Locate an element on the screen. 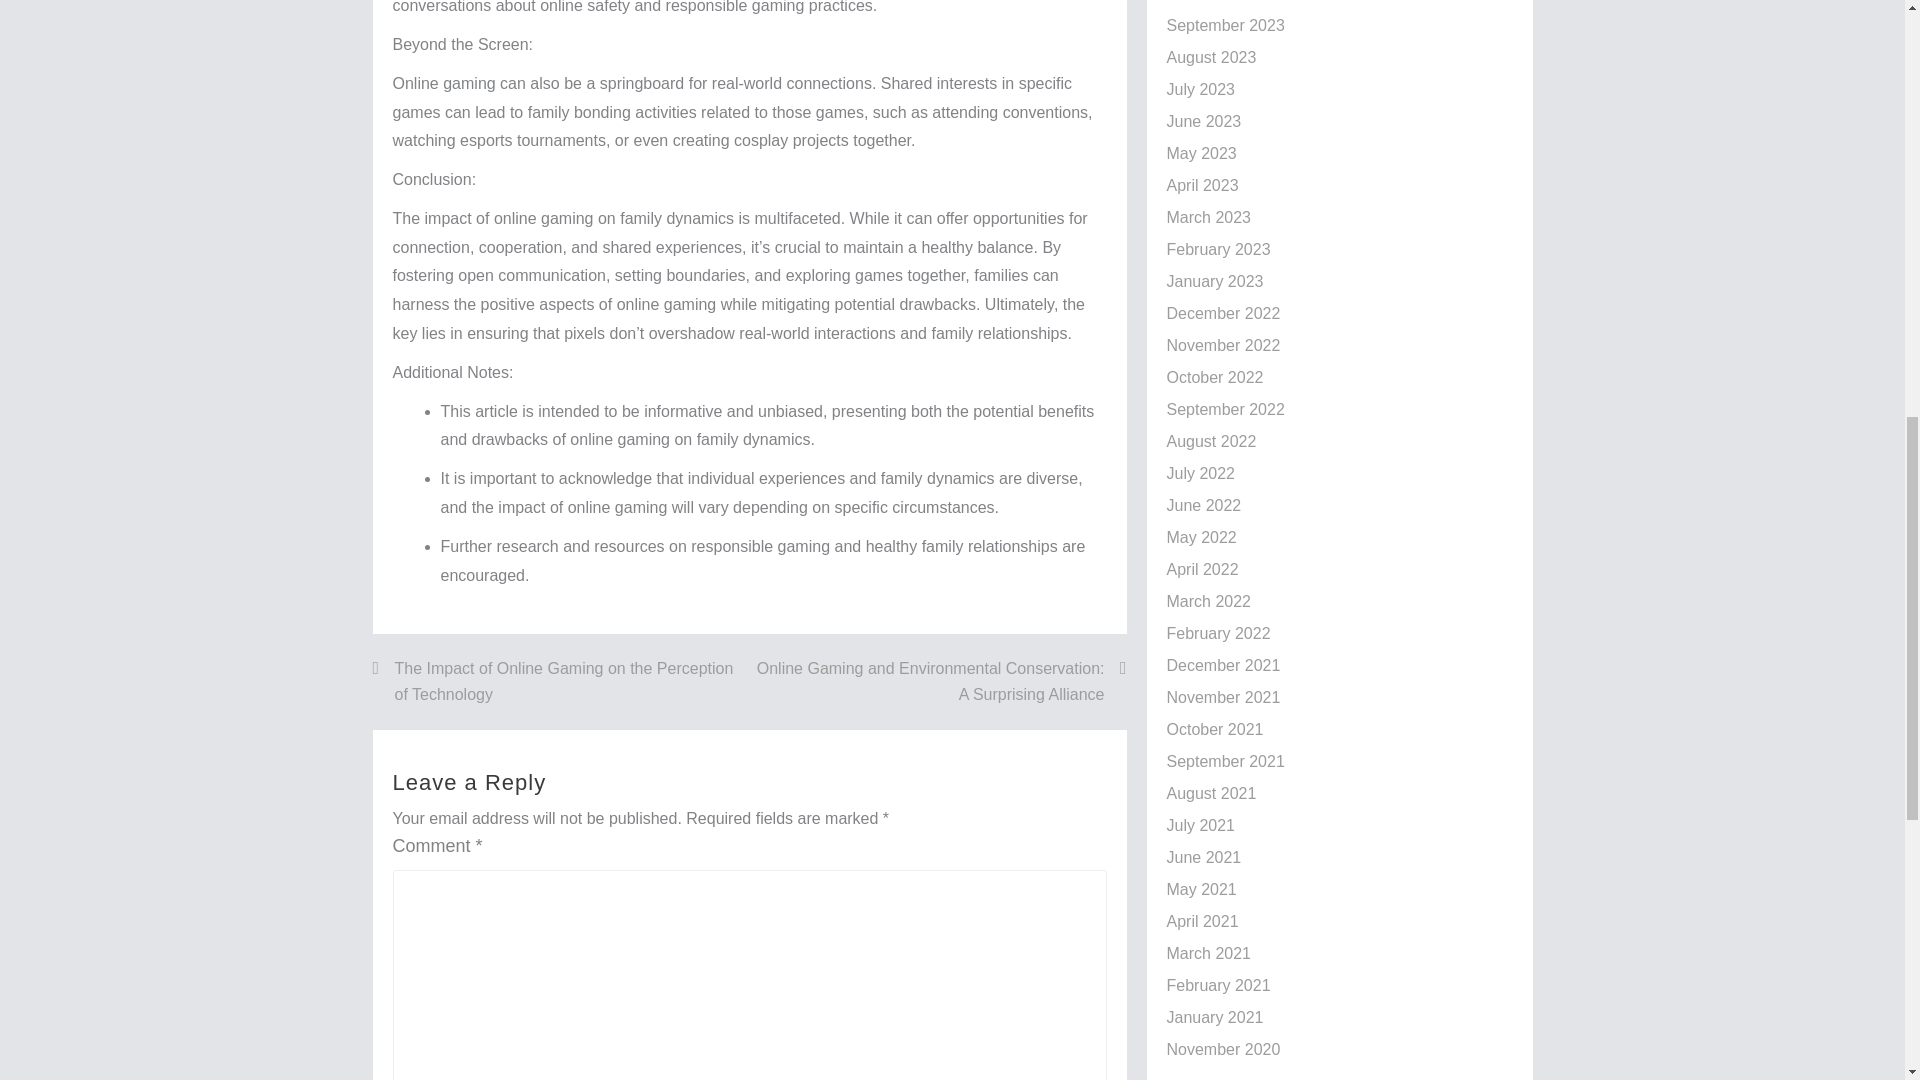  August 2023 is located at coordinates (1210, 56).